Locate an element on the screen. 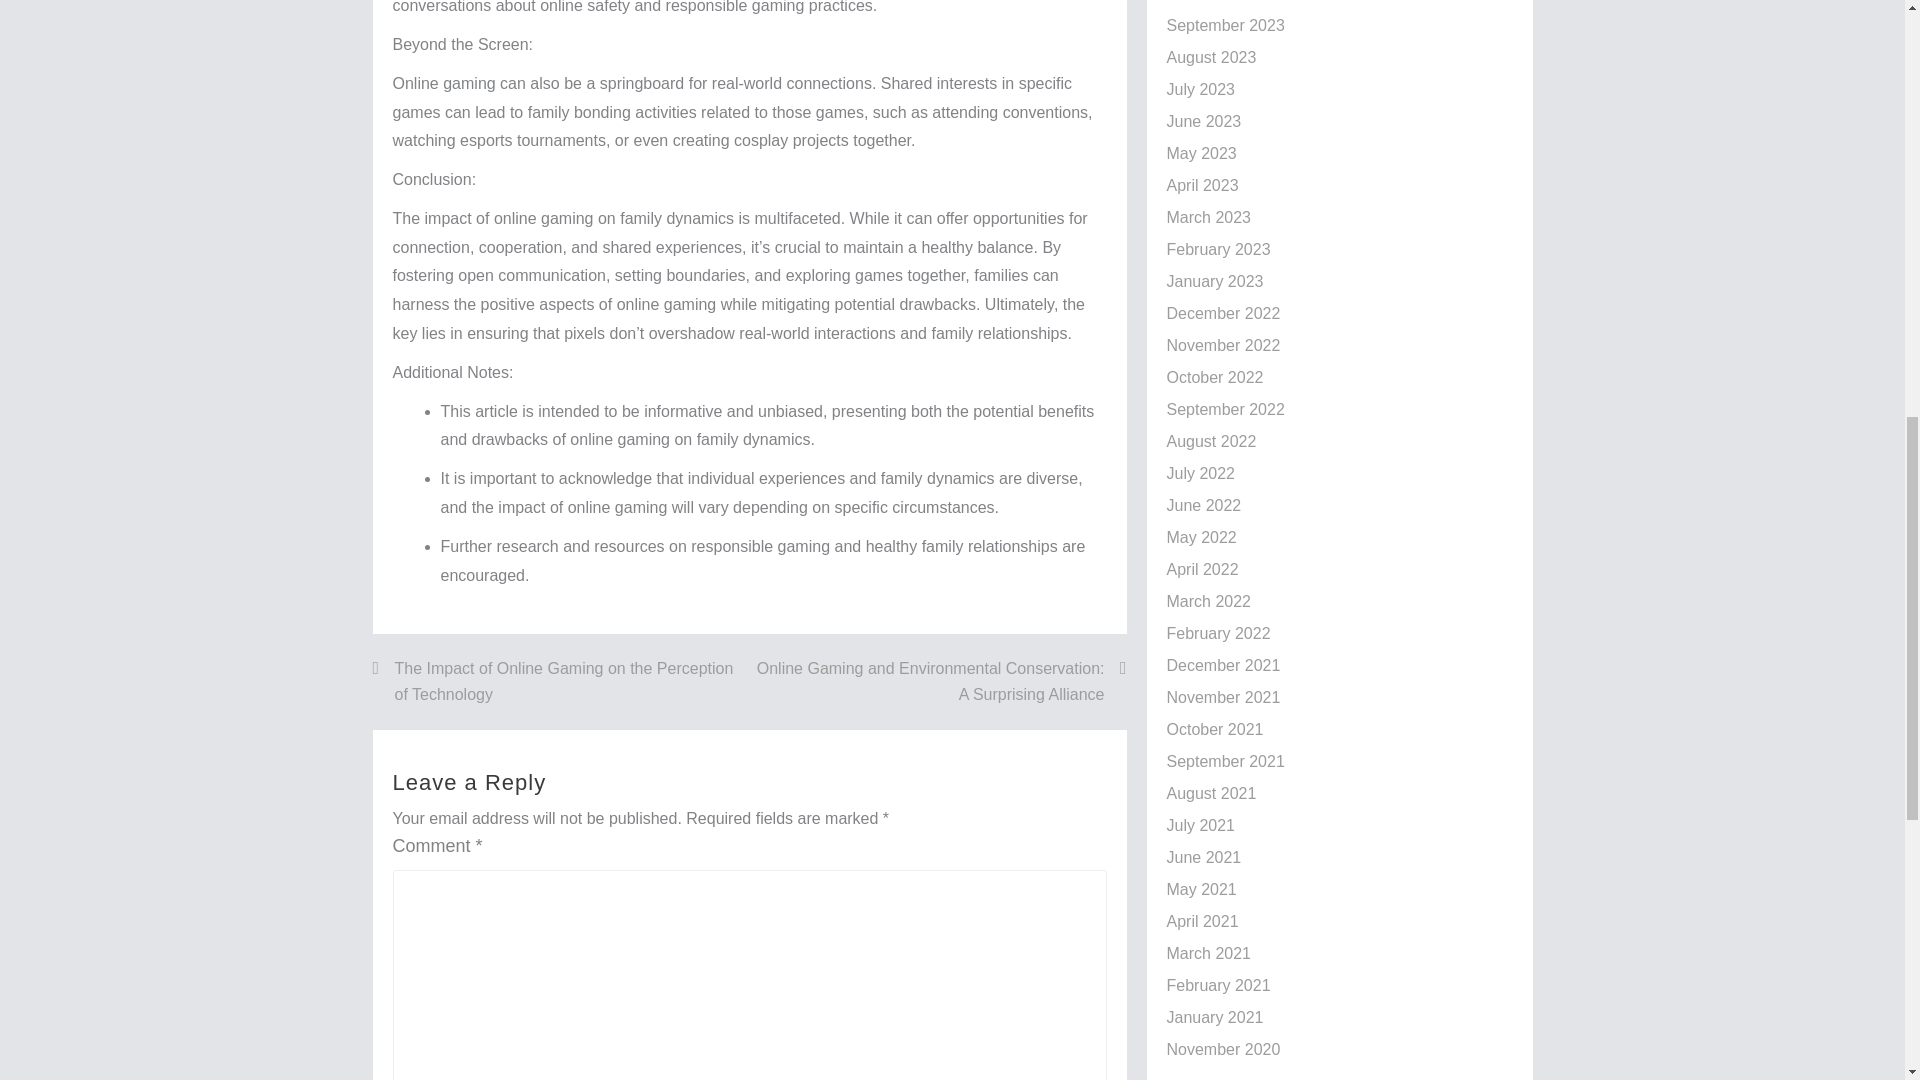  August 2023 is located at coordinates (1210, 56).